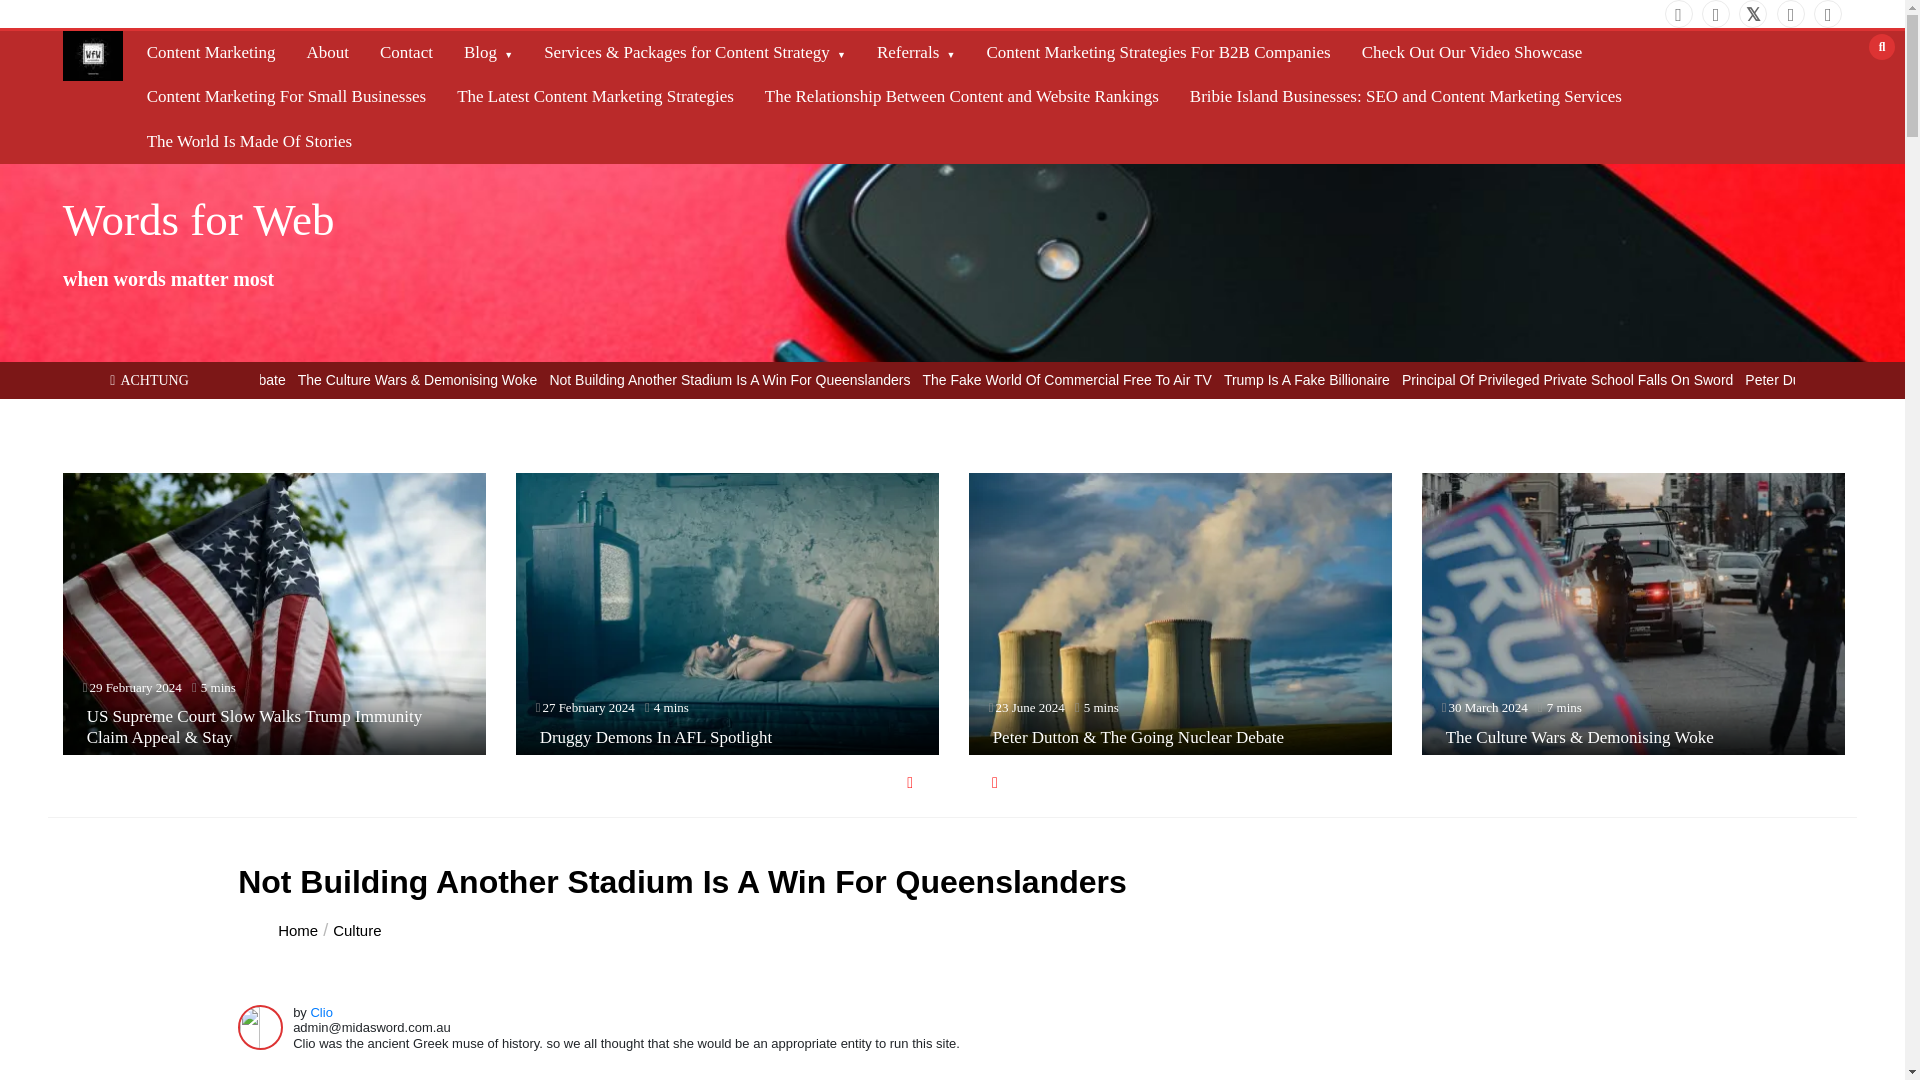 Image resolution: width=1920 pixels, height=1080 pixels. I want to click on Content Marketing, so click(211, 52).